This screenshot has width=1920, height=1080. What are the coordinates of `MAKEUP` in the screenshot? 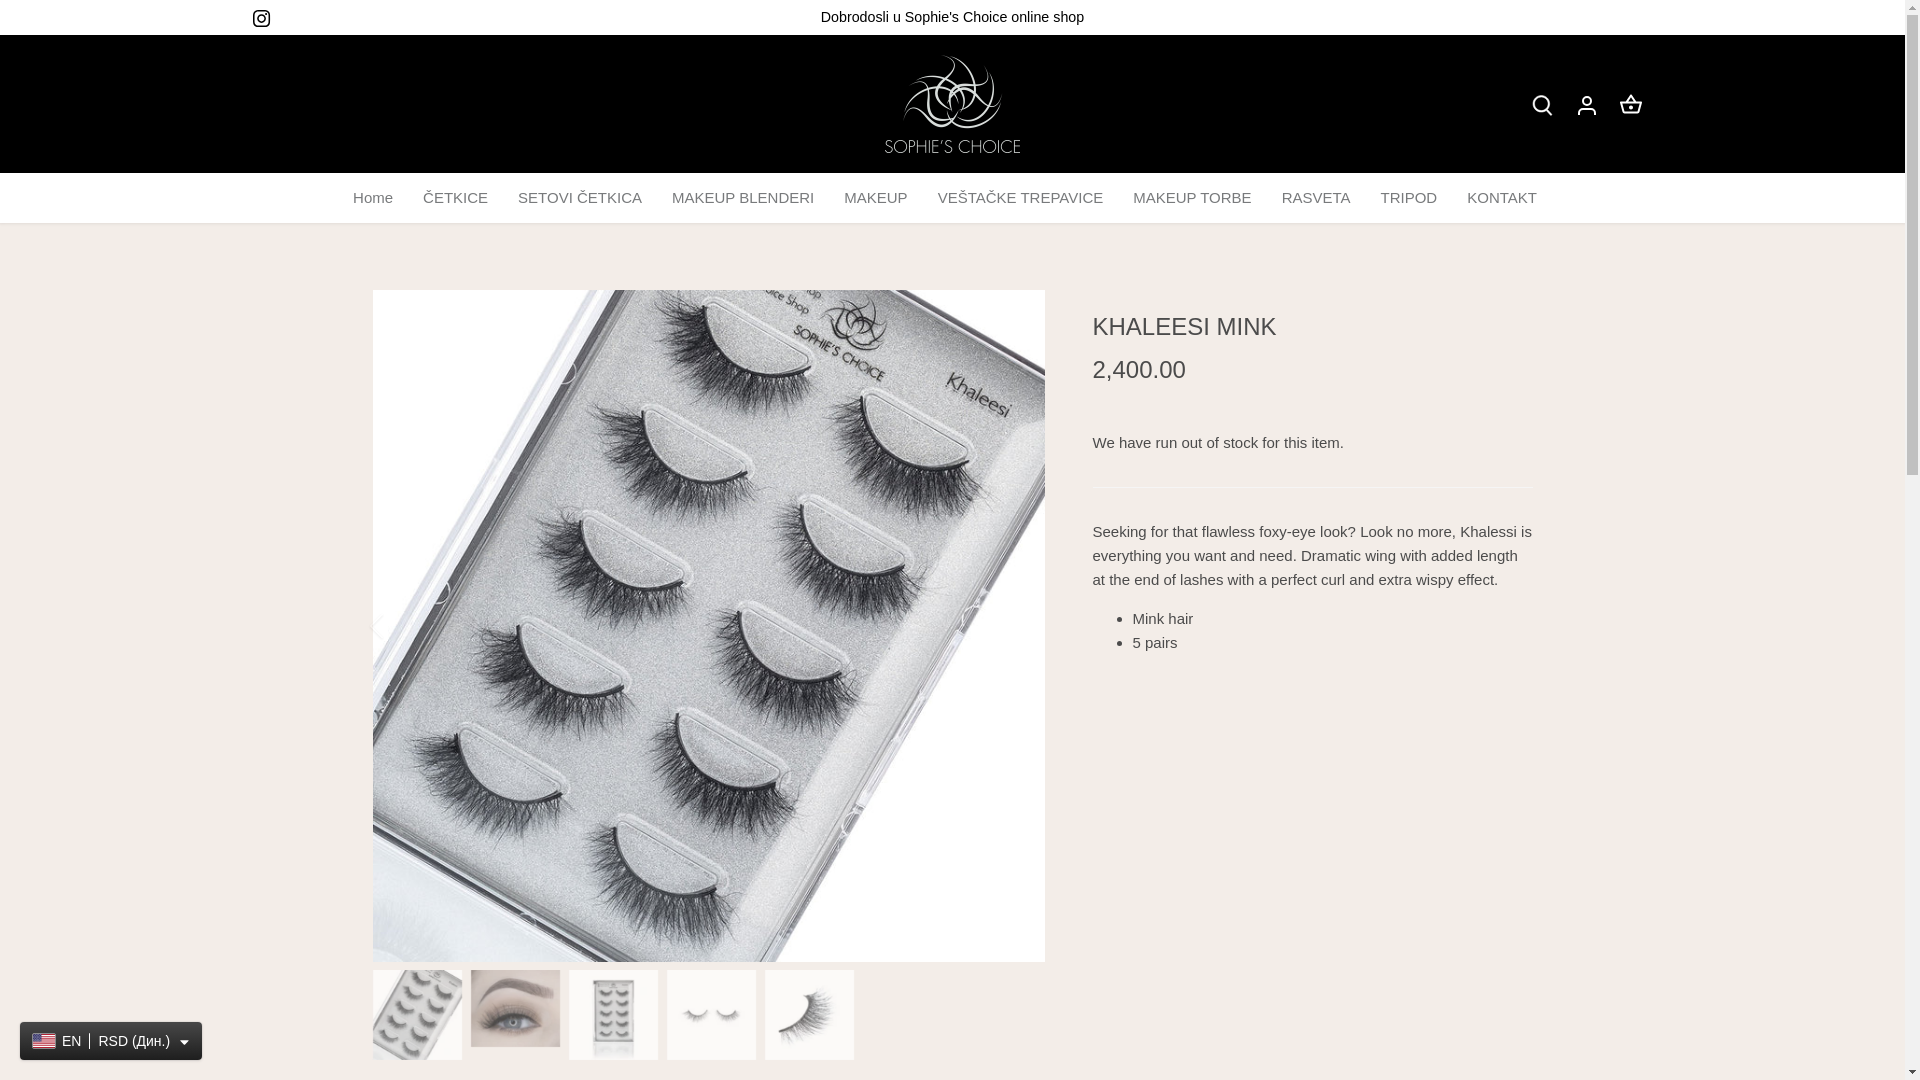 It's located at (875, 197).